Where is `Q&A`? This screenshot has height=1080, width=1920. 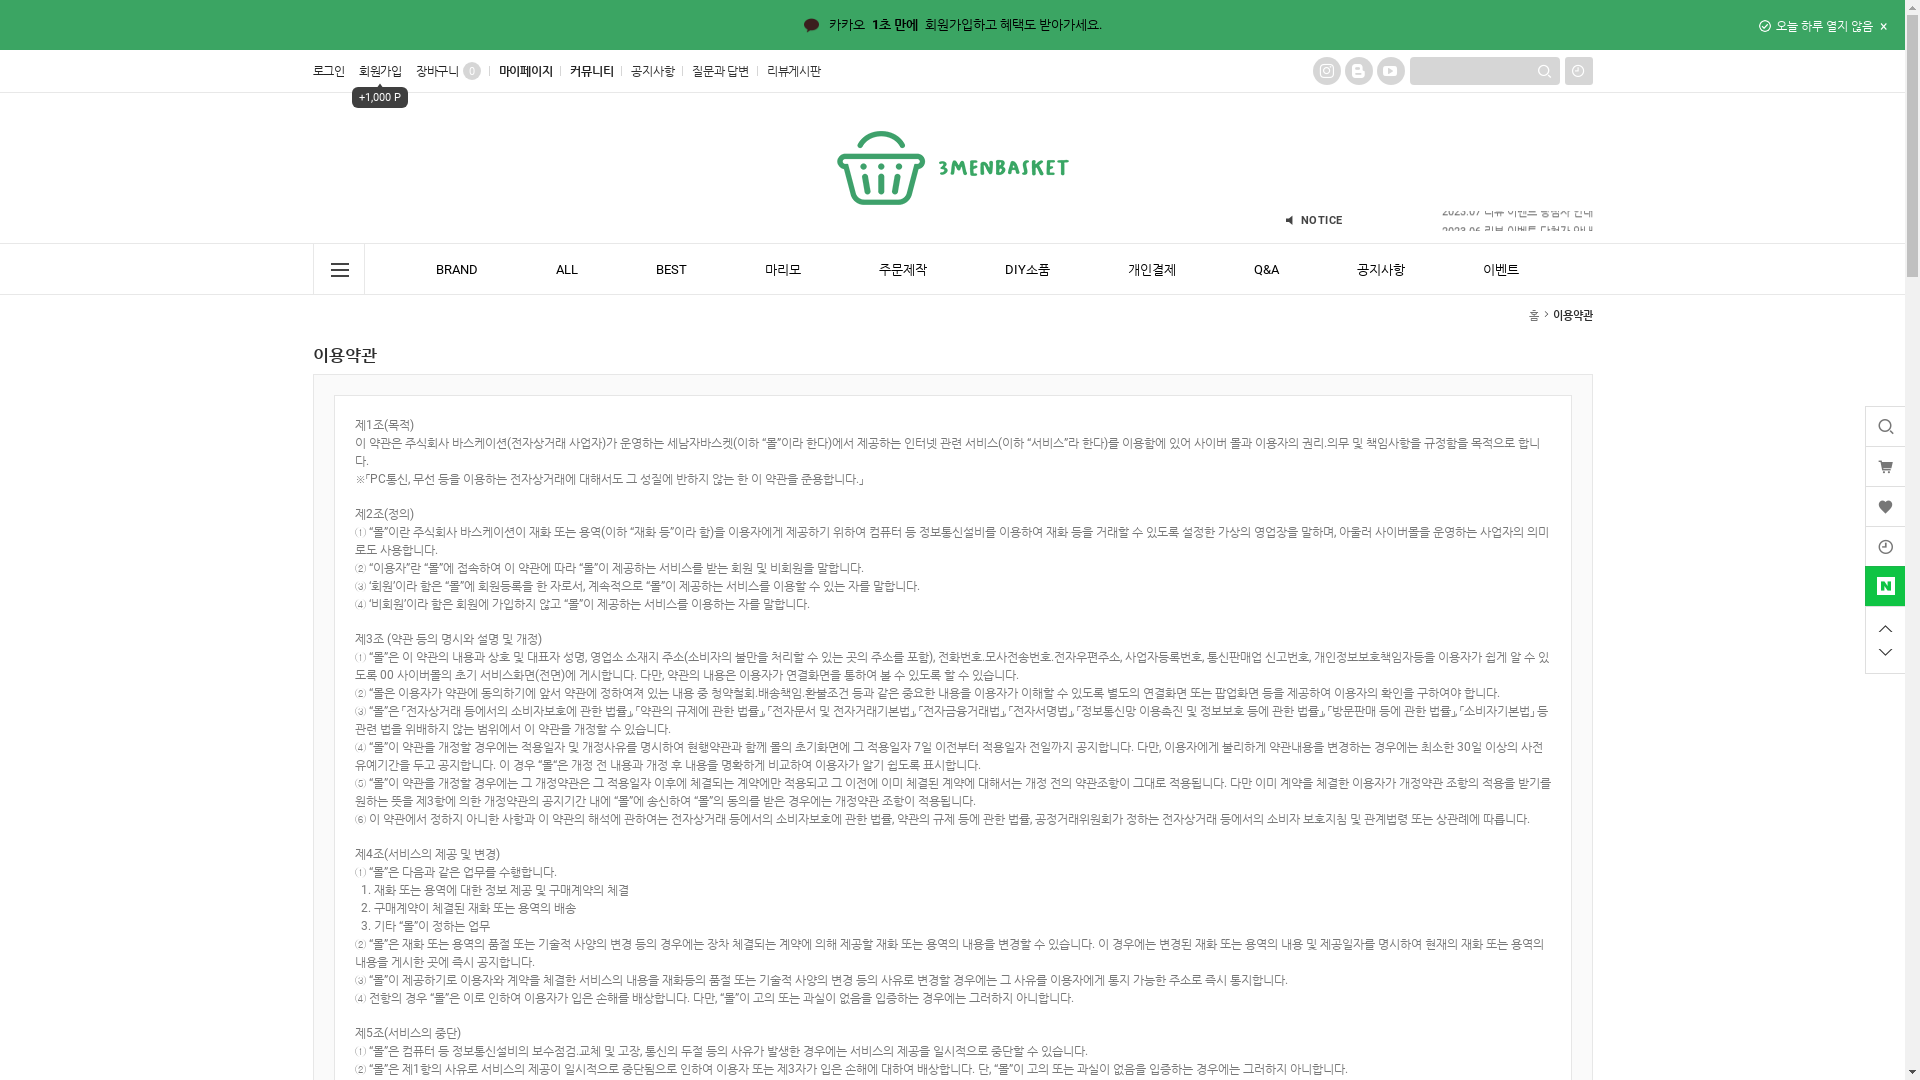
Q&A is located at coordinates (1266, 269).